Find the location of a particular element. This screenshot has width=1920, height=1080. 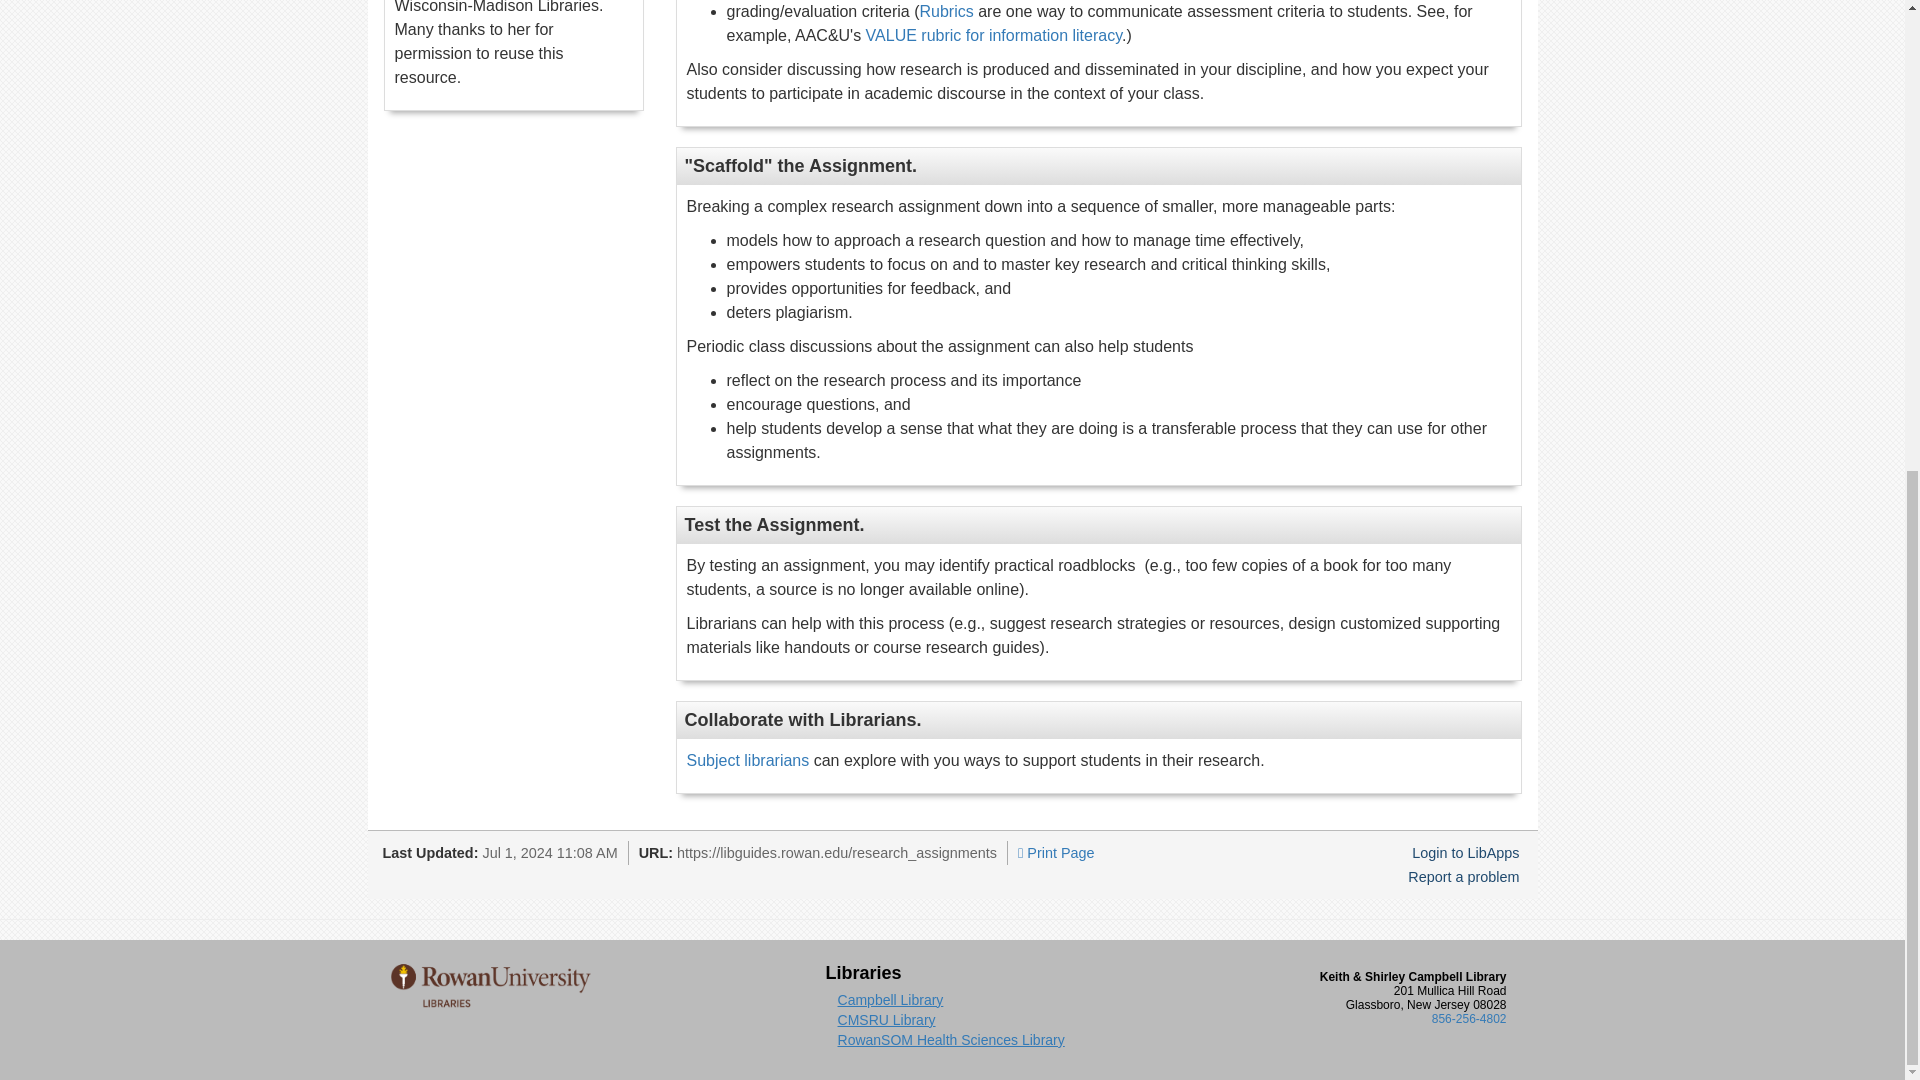

856-256-4802 is located at coordinates (1470, 1018).